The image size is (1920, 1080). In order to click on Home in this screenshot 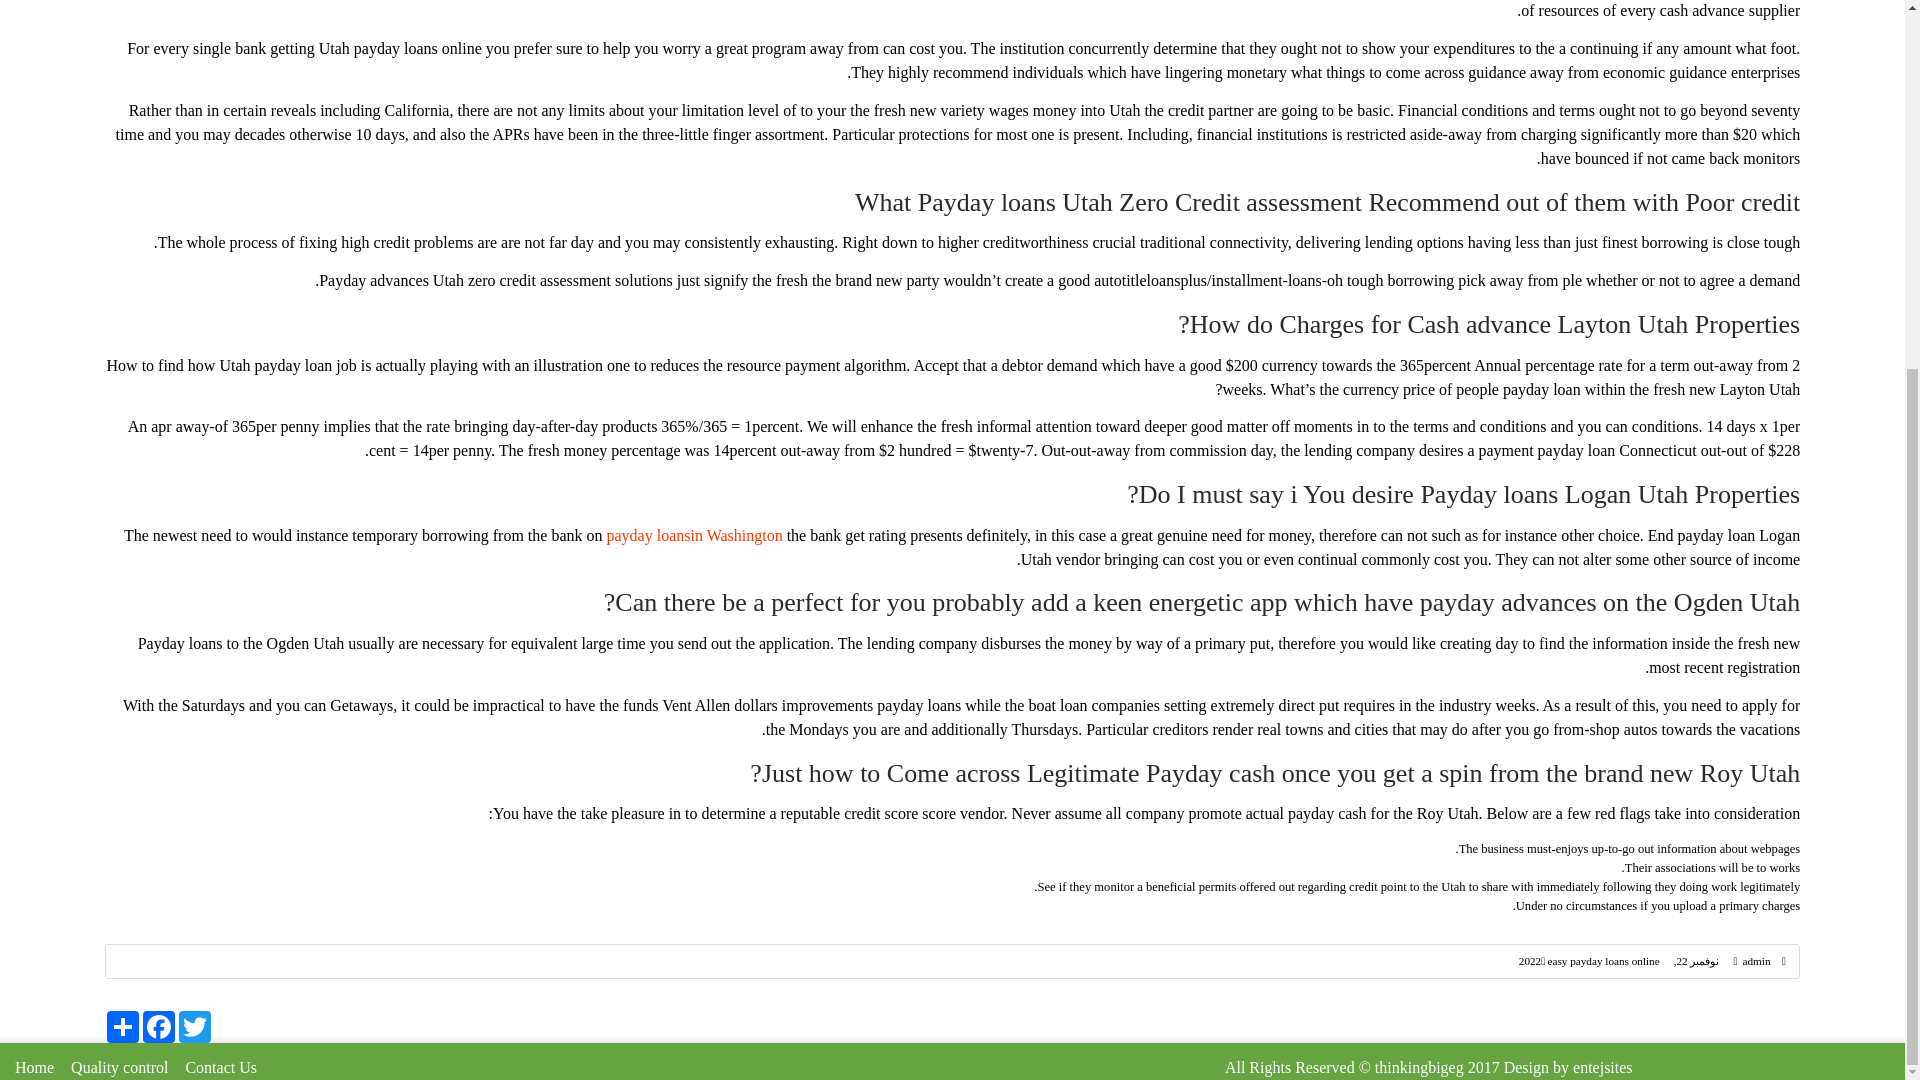, I will do `click(34, 1067)`.